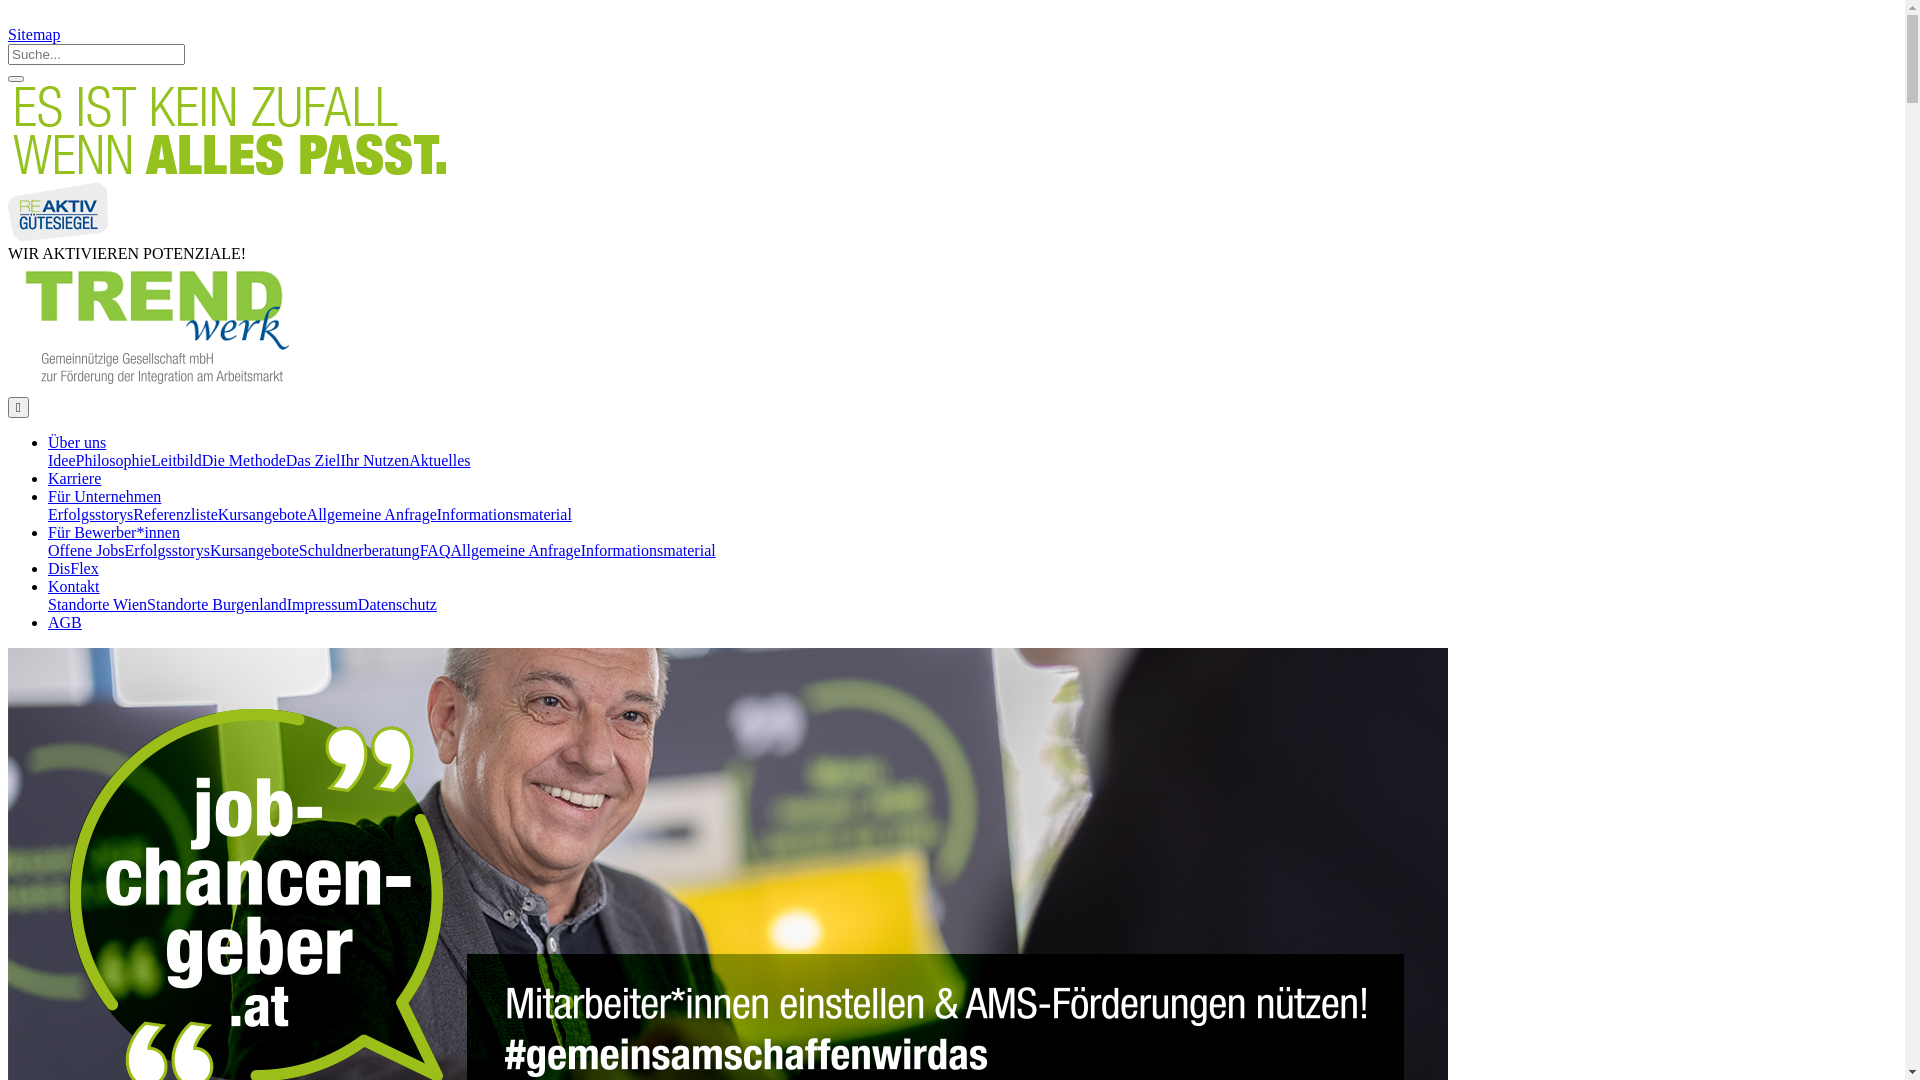  Describe the element at coordinates (168, 550) in the screenshot. I see `Erfolgsstorys` at that location.